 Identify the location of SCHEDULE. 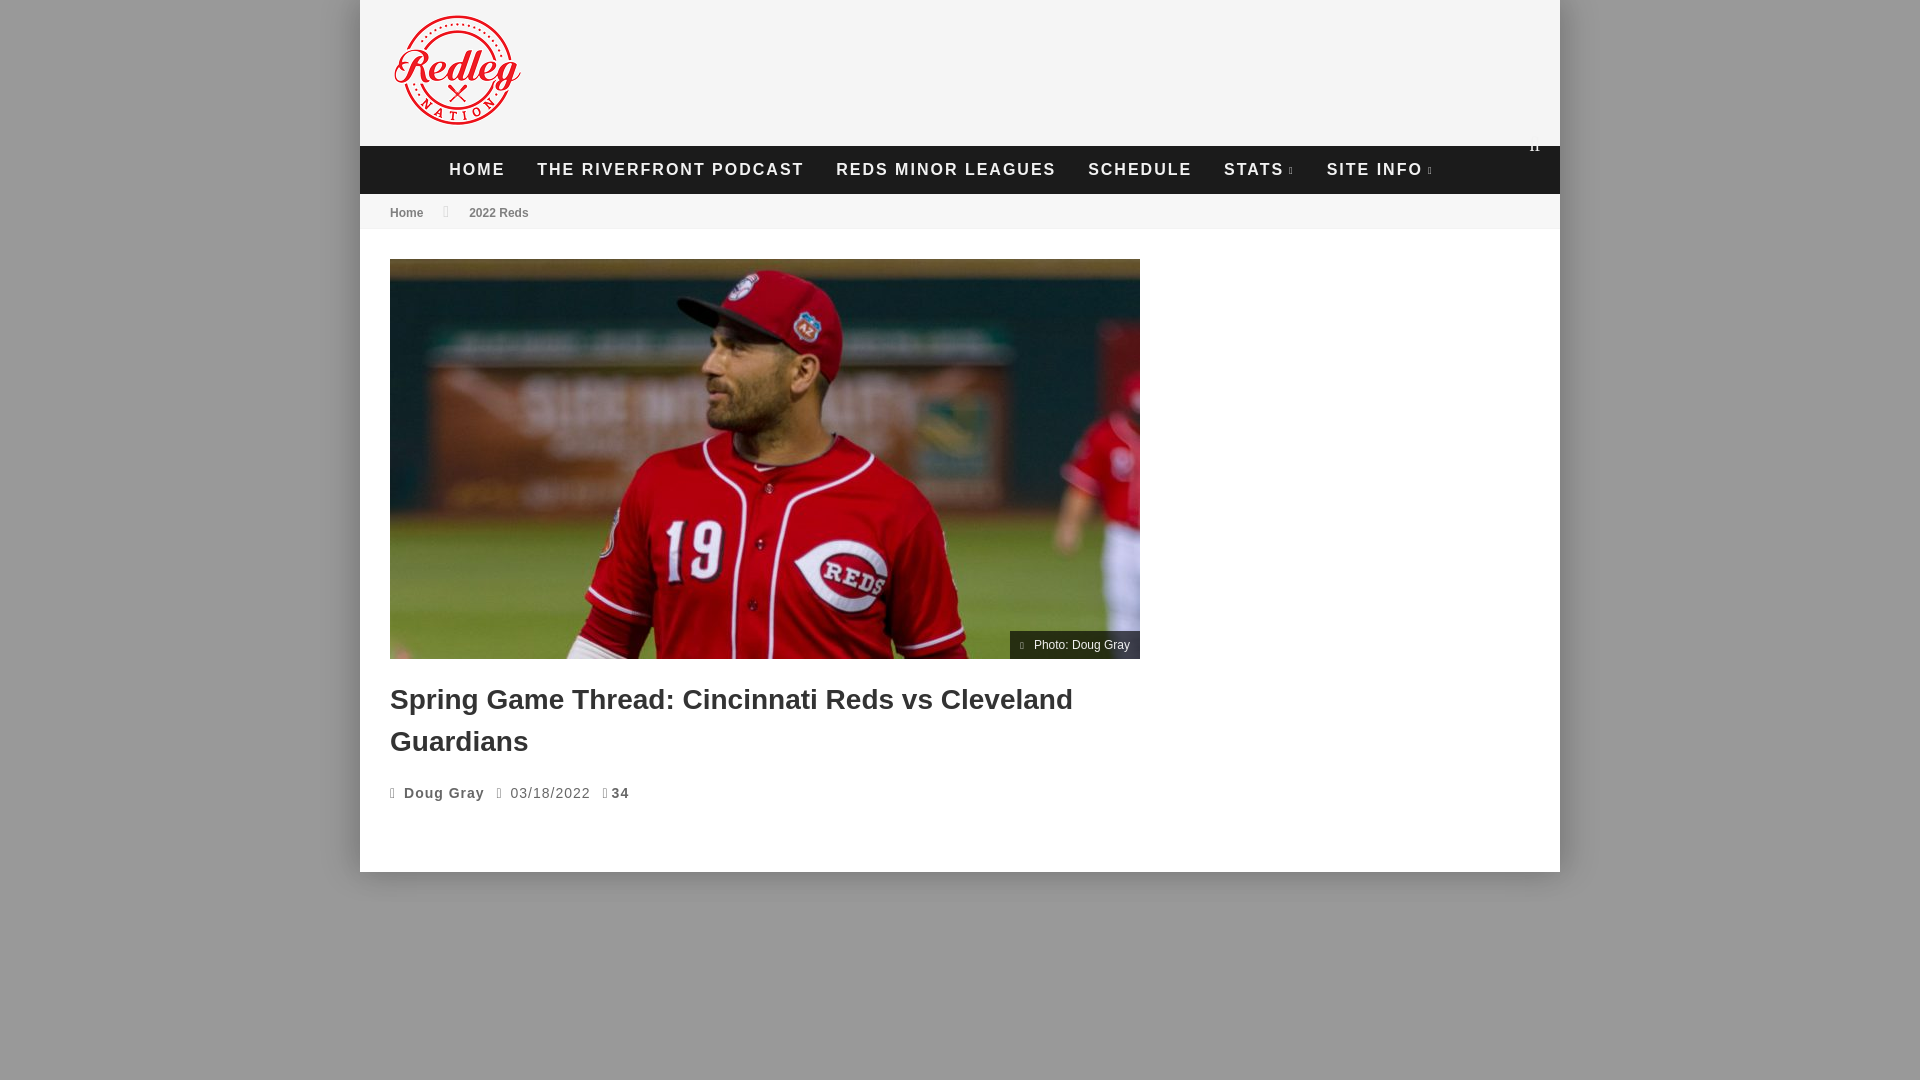
(1140, 170).